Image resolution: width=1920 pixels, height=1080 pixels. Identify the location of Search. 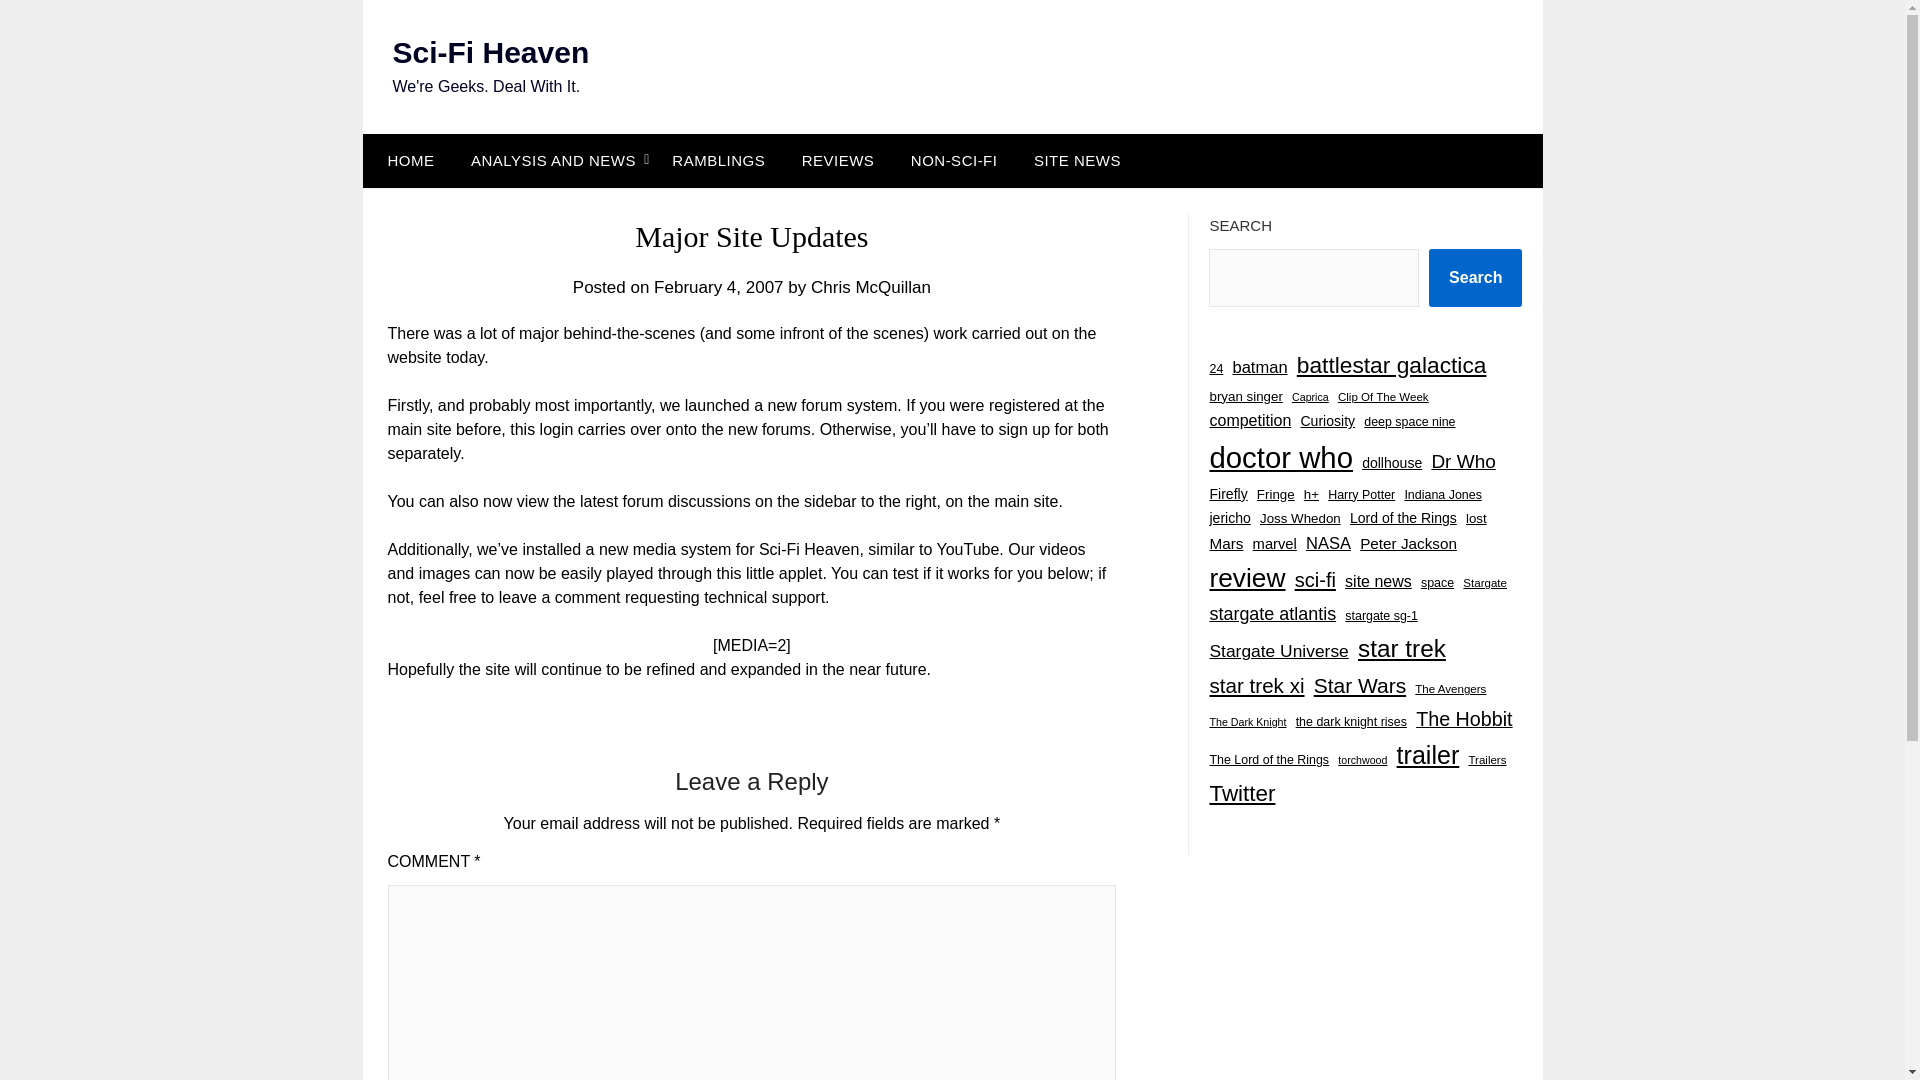
(1475, 278).